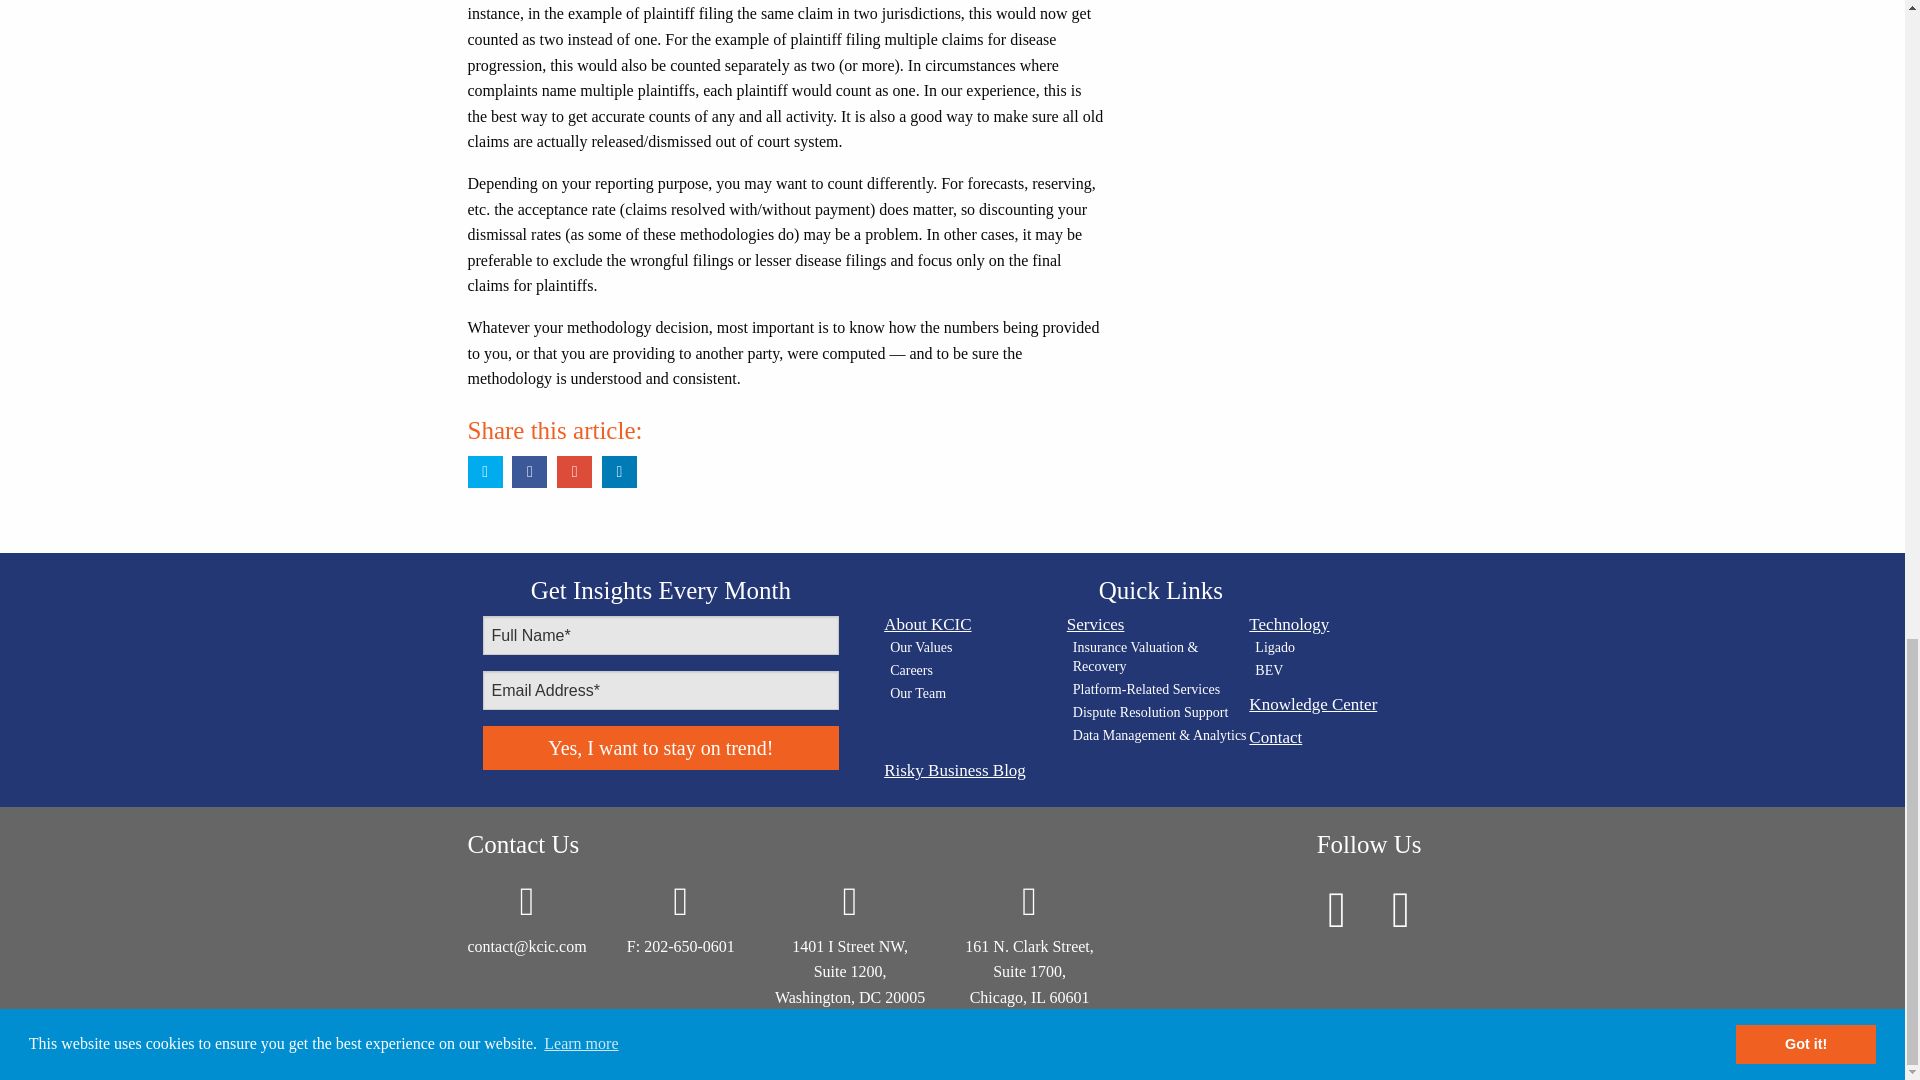 This screenshot has height=1080, width=1920. Describe the element at coordinates (1340, 704) in the screenshot. I see `Knowledge Center` at that location.